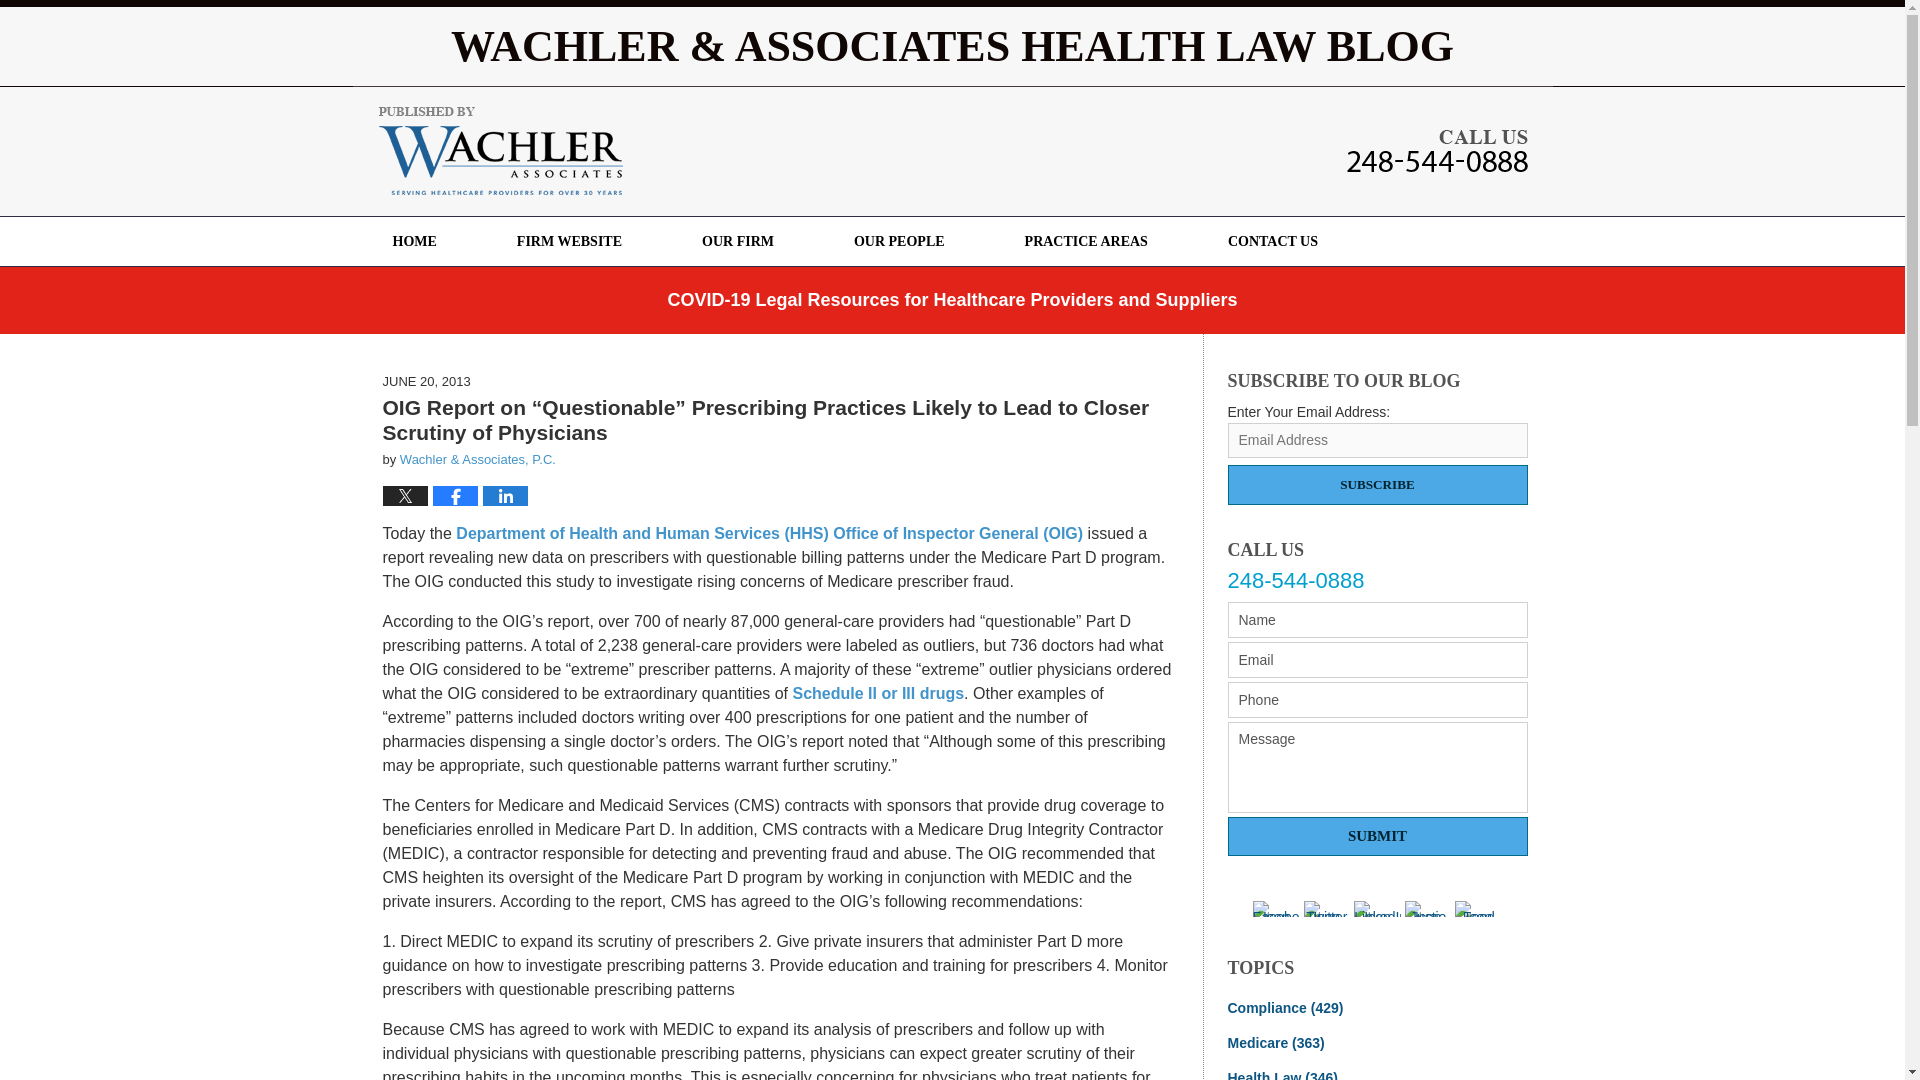 The width and height of the screenshot is (1920, 1080). What do you see at coordinates (1086, 241) in the screenshot?
I see `PRACTICE AREAS` at bounding box center [1086, 241].